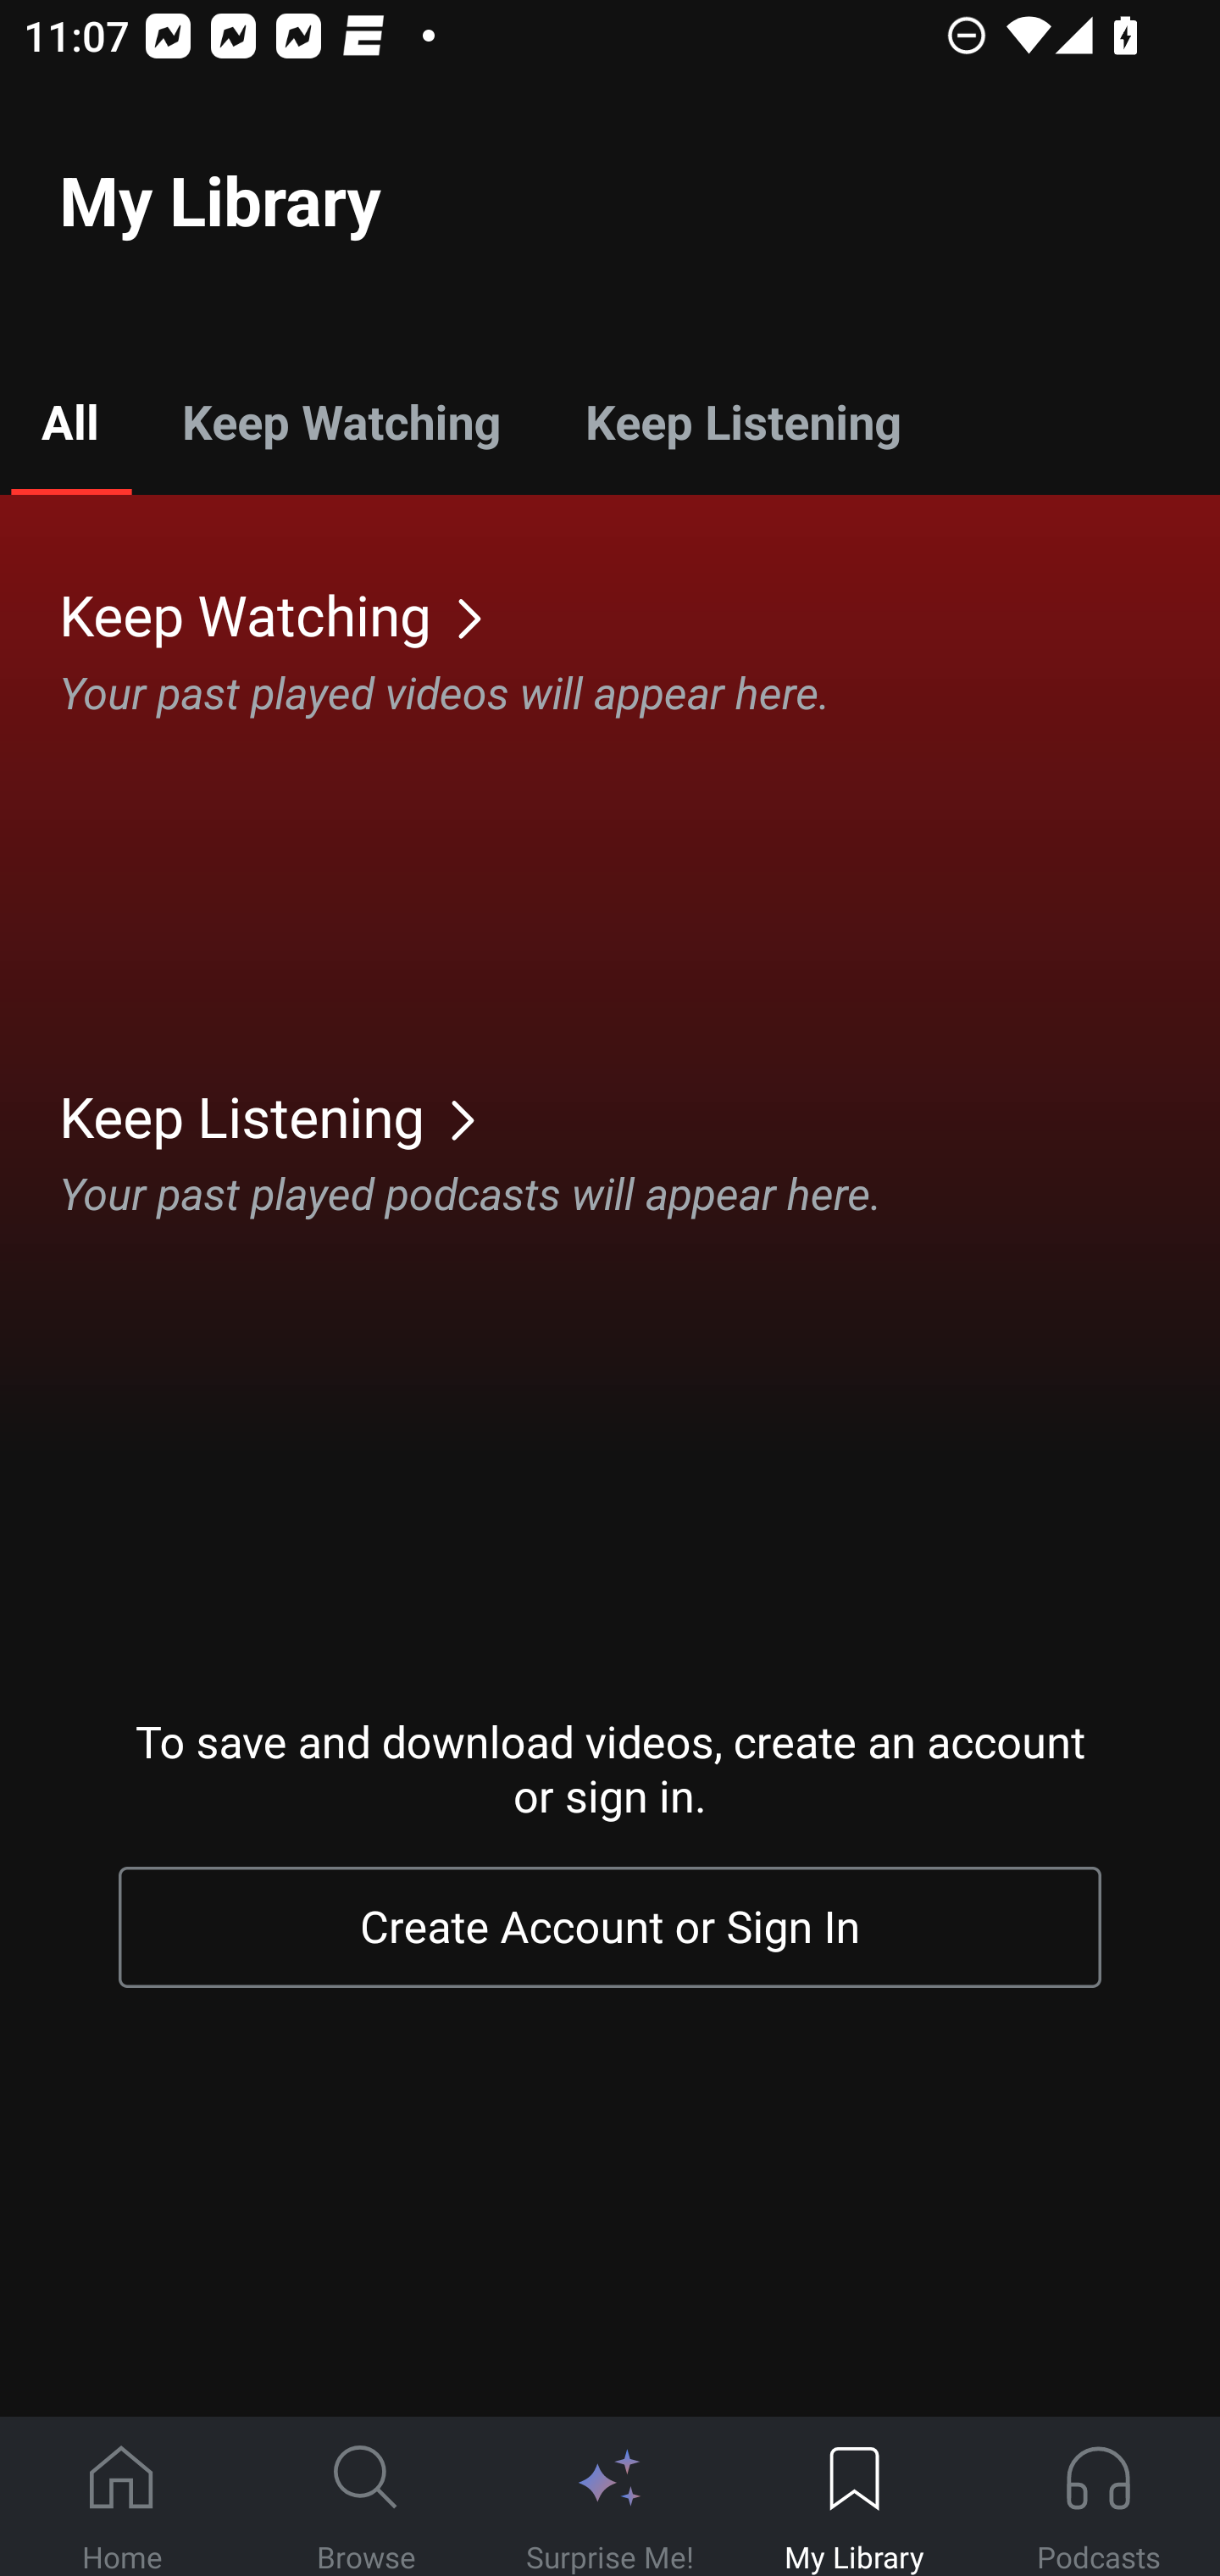 This screenshot has width=1220, height=2576. What do you see at coordinates (742, 420) in the screenshot?
I see `Keep Listening` at bounding box center [742, 420].